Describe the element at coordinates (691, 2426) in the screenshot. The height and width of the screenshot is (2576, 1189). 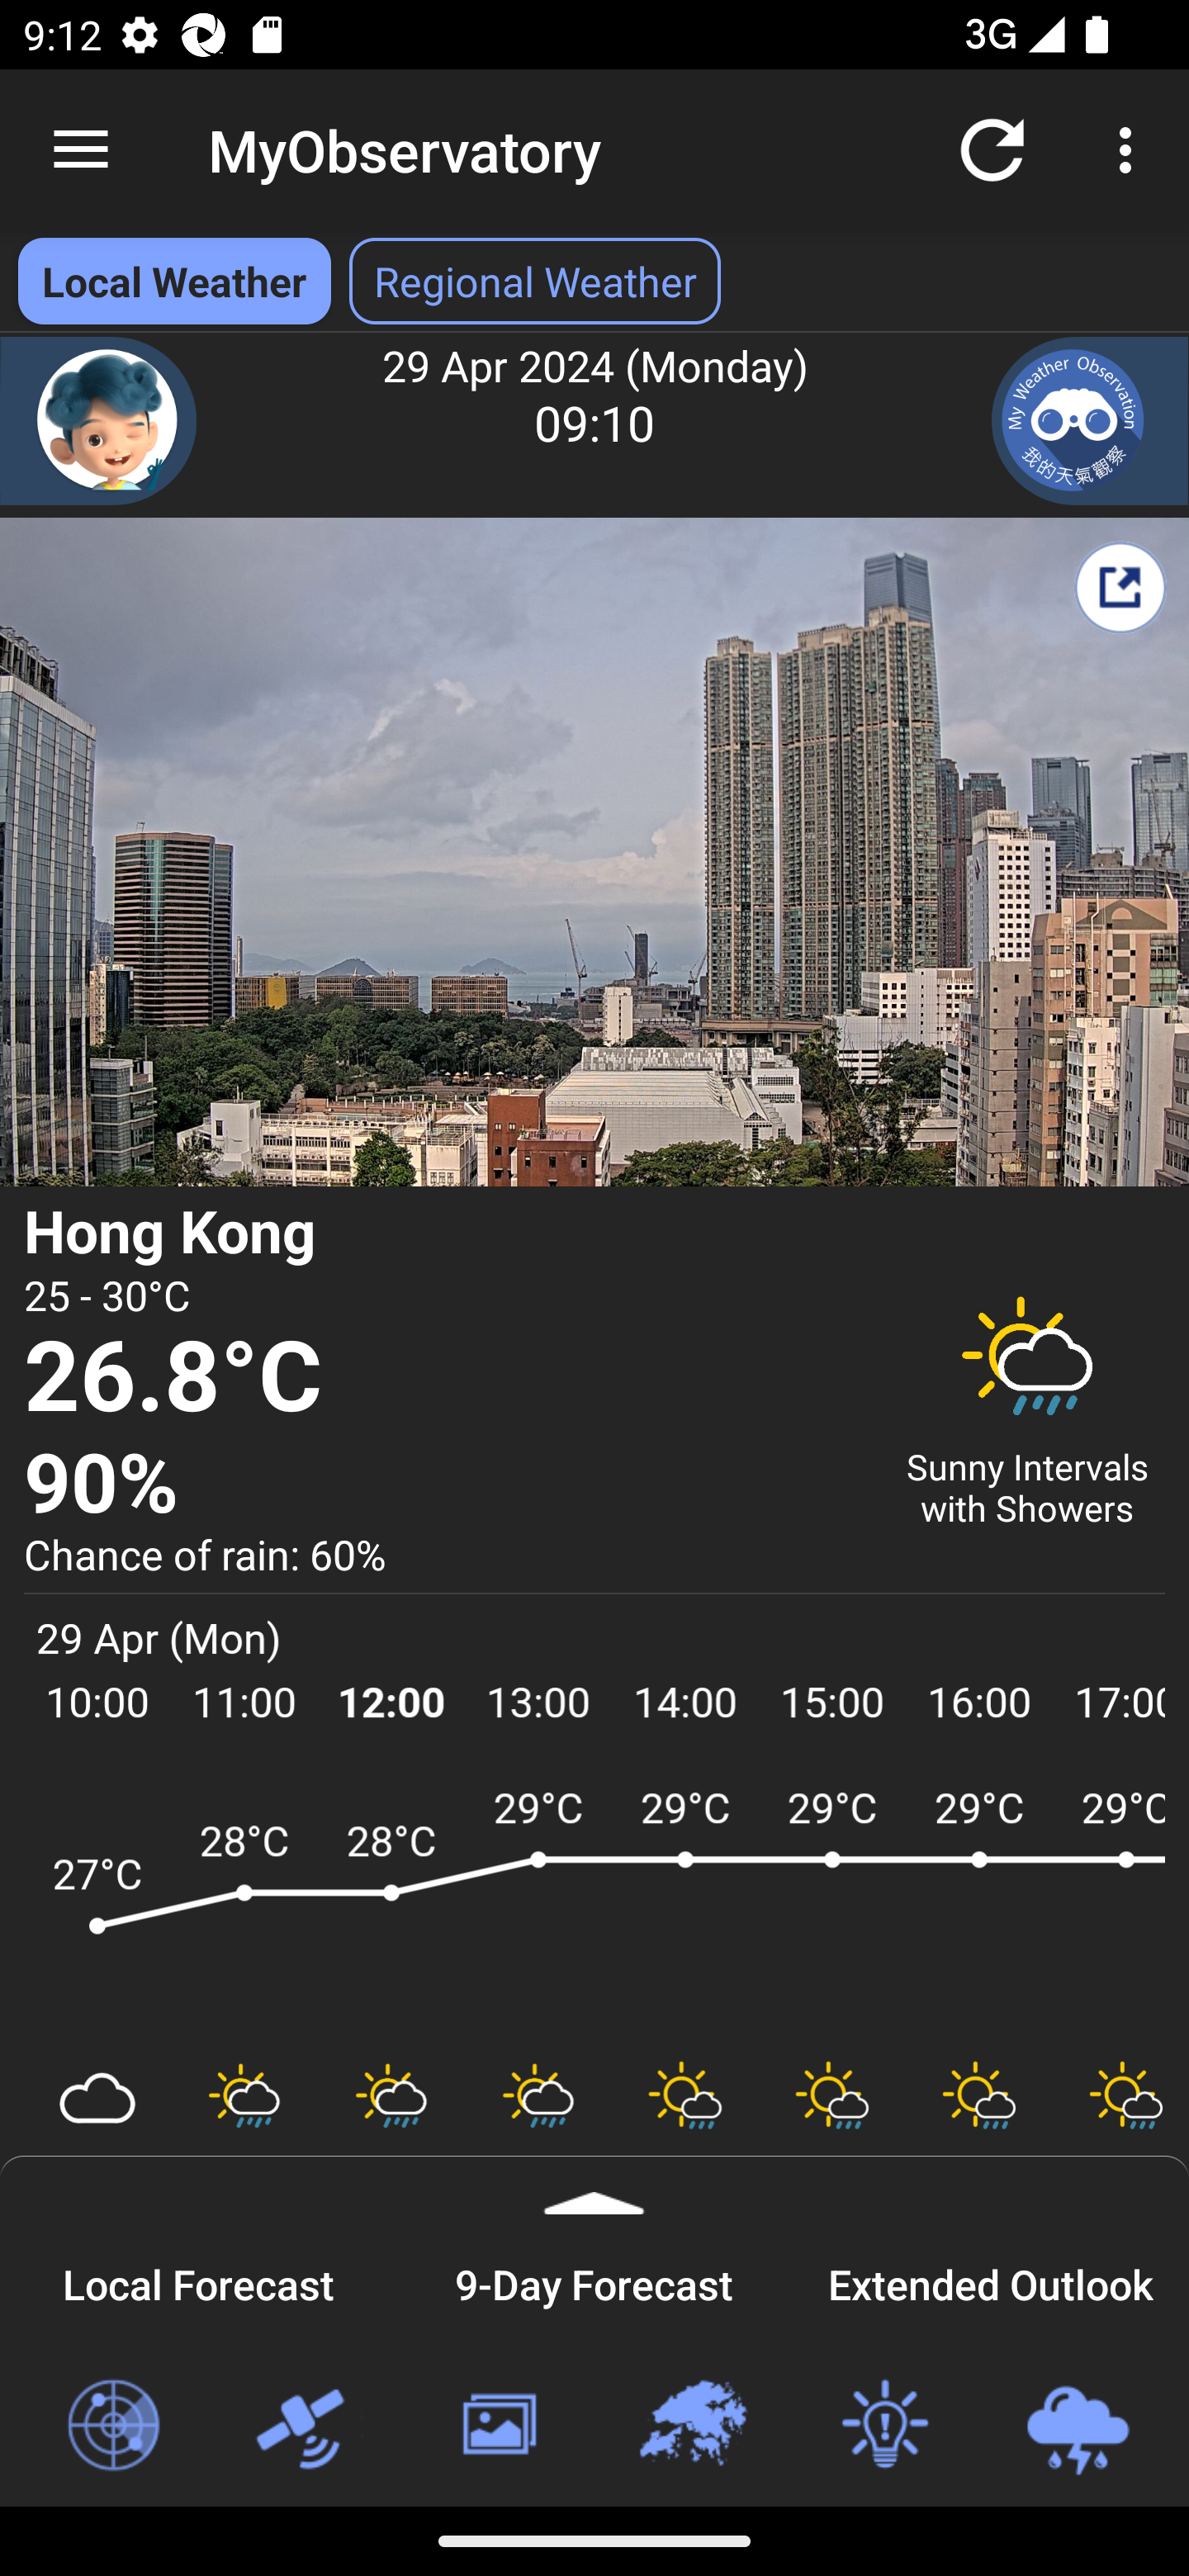
I see `Regional Weather` at that location.